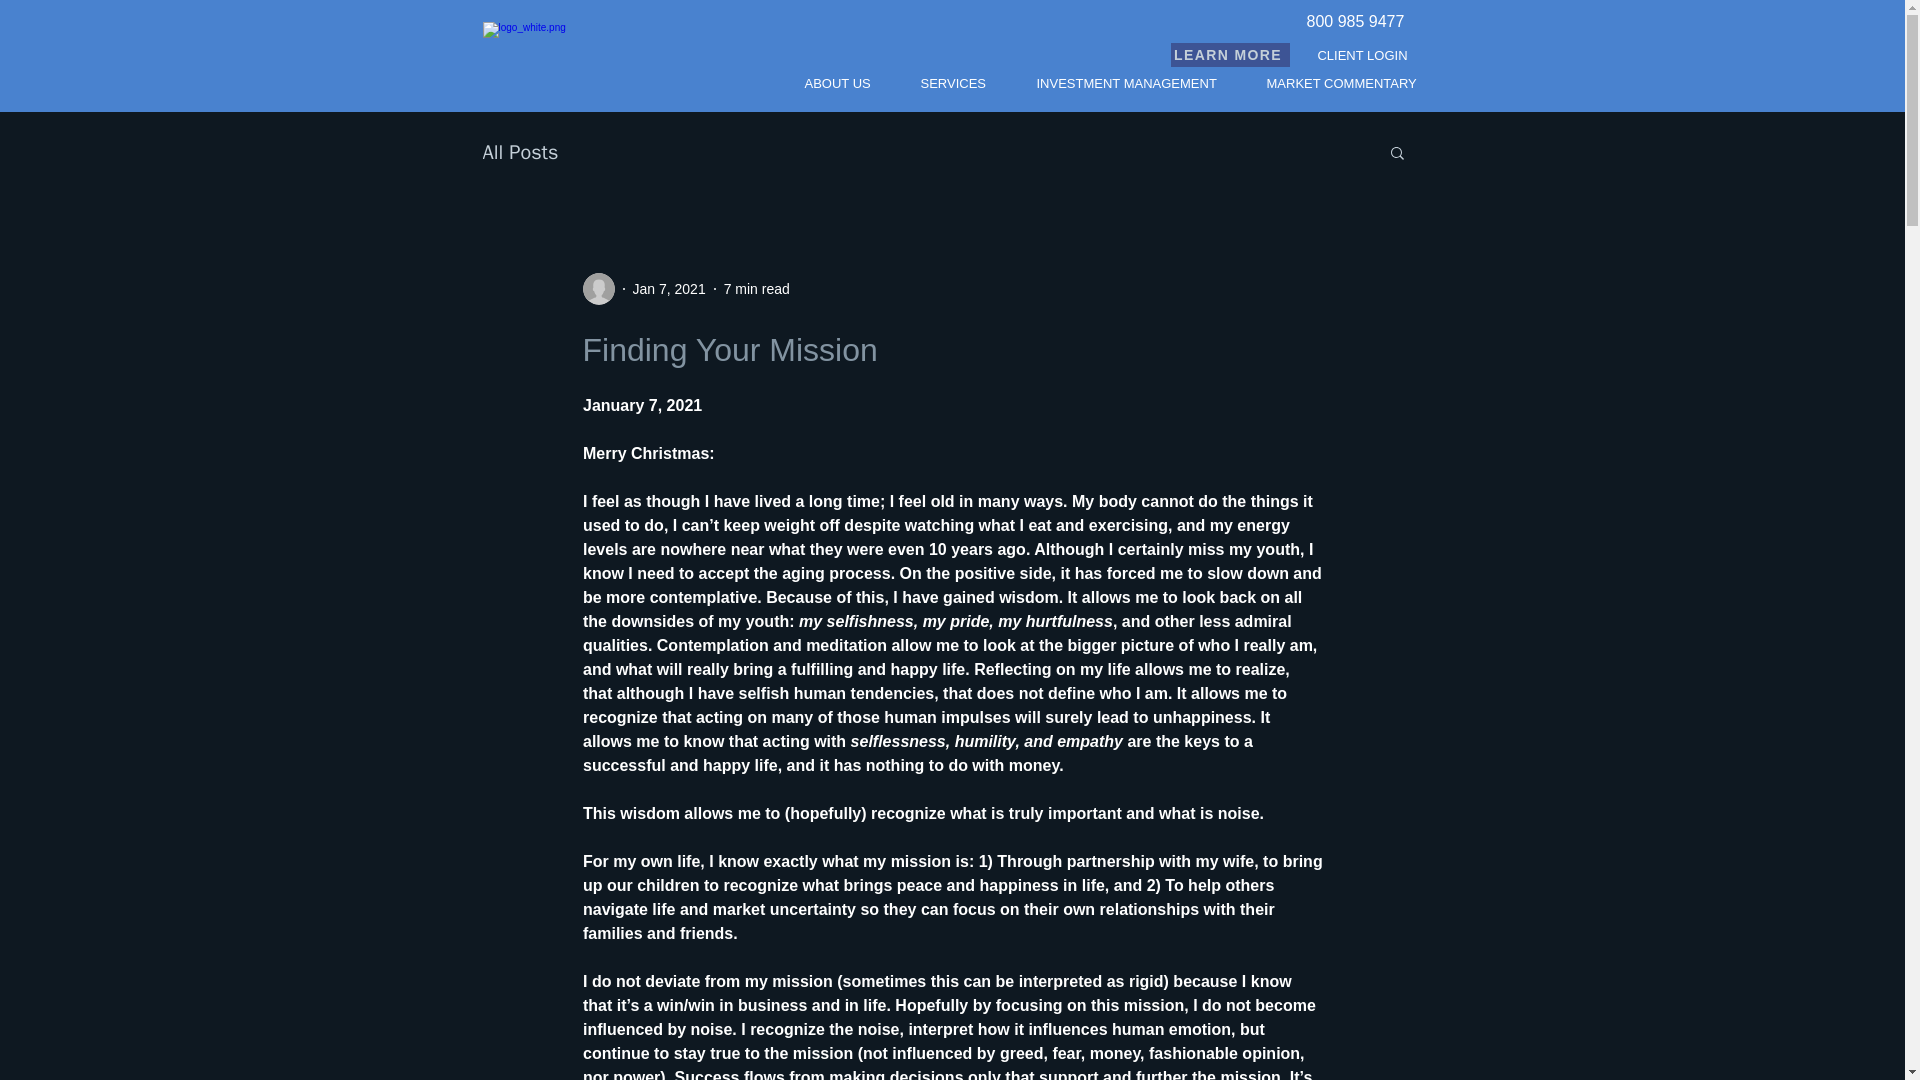 Image resolution: width=1920 pixels, height=1080 pixels. What do you see at coordinates (1228, 54) in the screenshot?
I see `LEARN MORE` at bounding box center [1228, 54].